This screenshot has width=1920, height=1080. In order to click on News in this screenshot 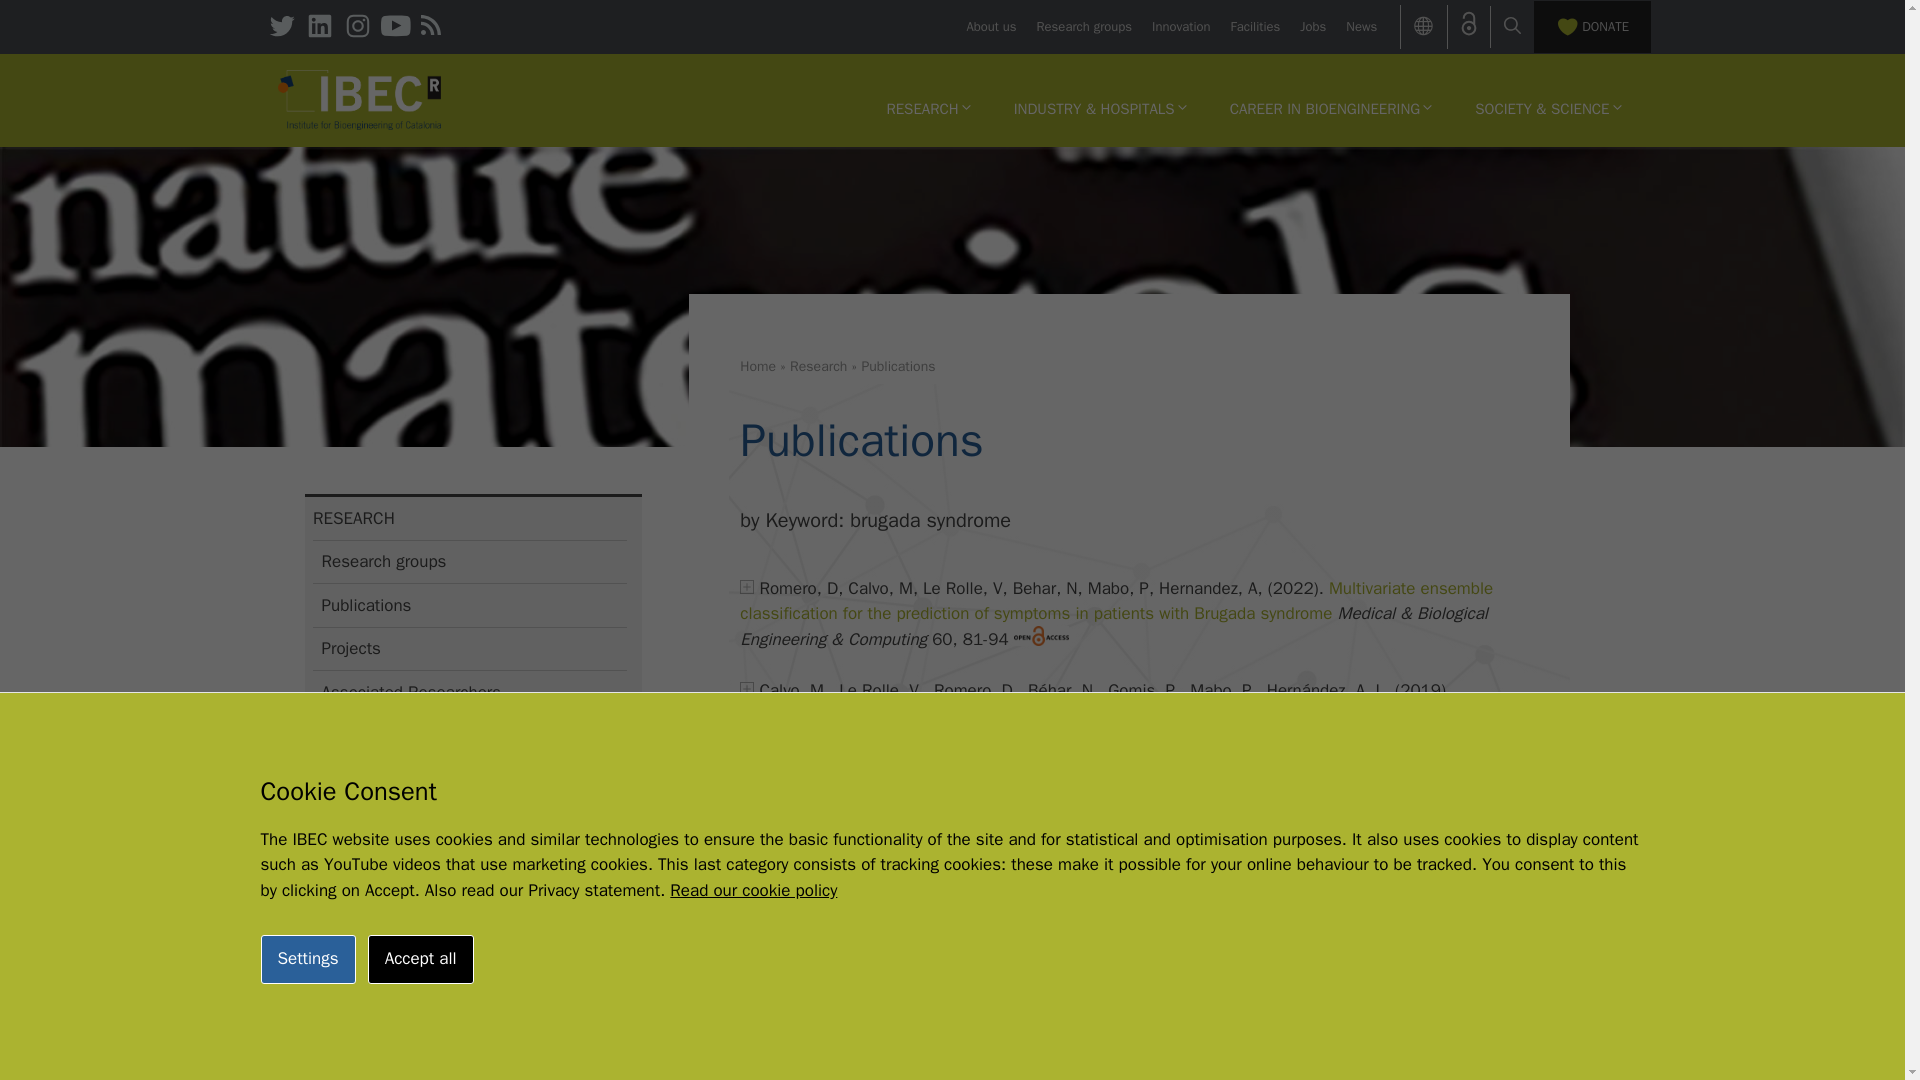, I will do `click(1360, 26)`.